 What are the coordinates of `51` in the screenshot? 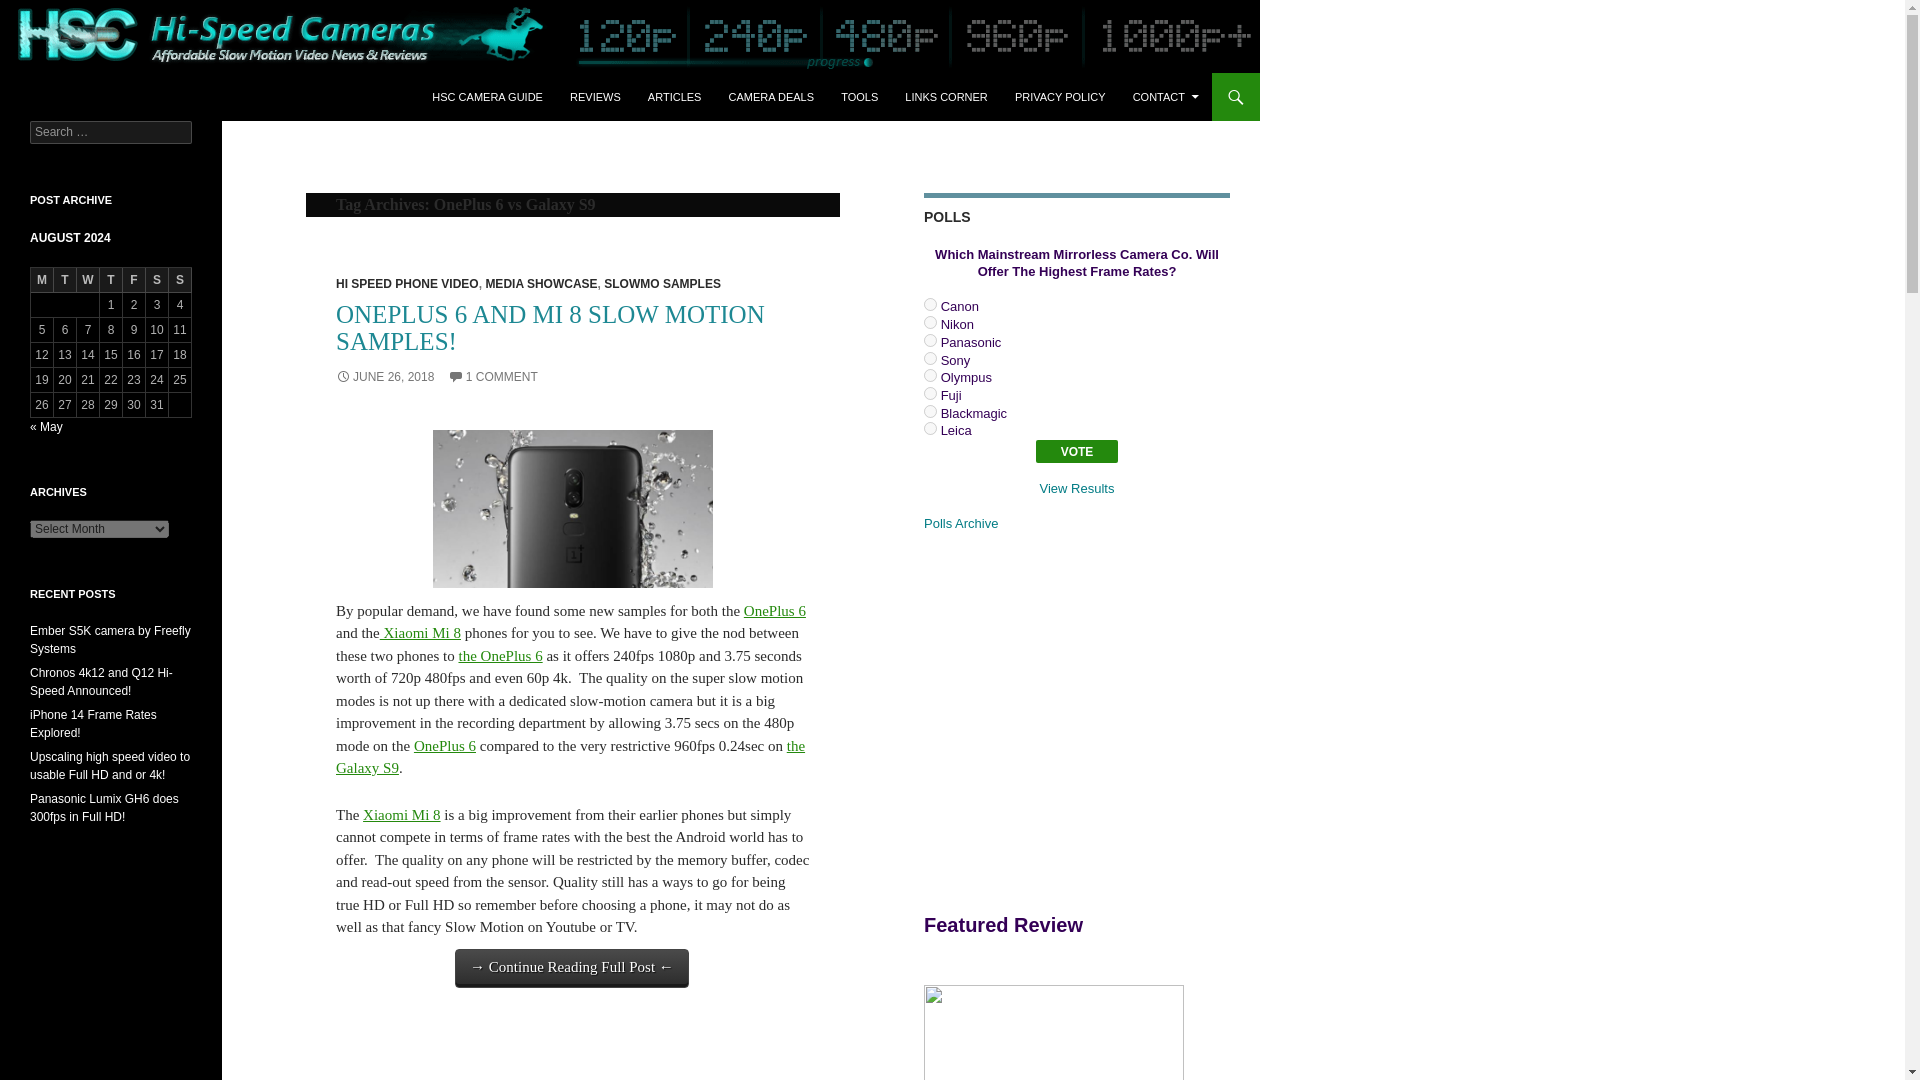 It's located at (930, 340).